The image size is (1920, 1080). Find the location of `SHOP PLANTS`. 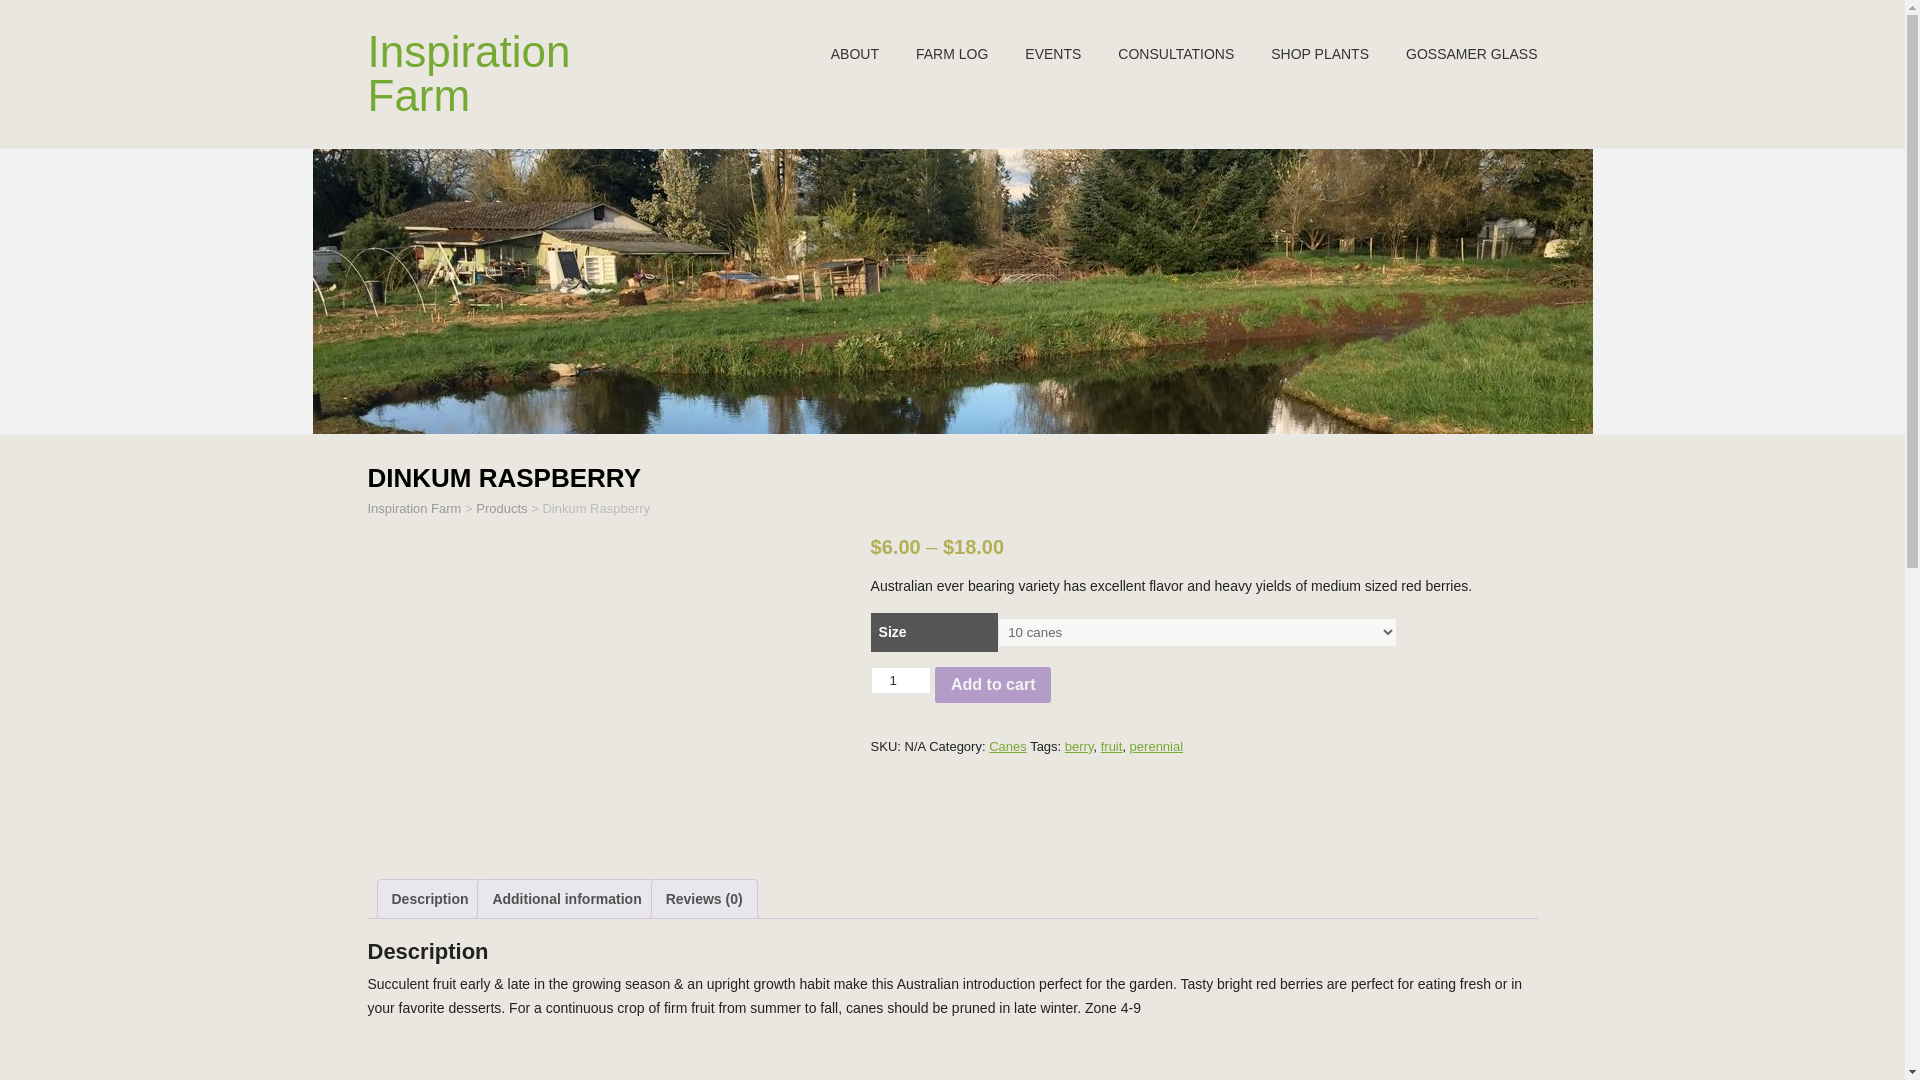

SHOP PLANTS is located at coordinates (1320, 54).